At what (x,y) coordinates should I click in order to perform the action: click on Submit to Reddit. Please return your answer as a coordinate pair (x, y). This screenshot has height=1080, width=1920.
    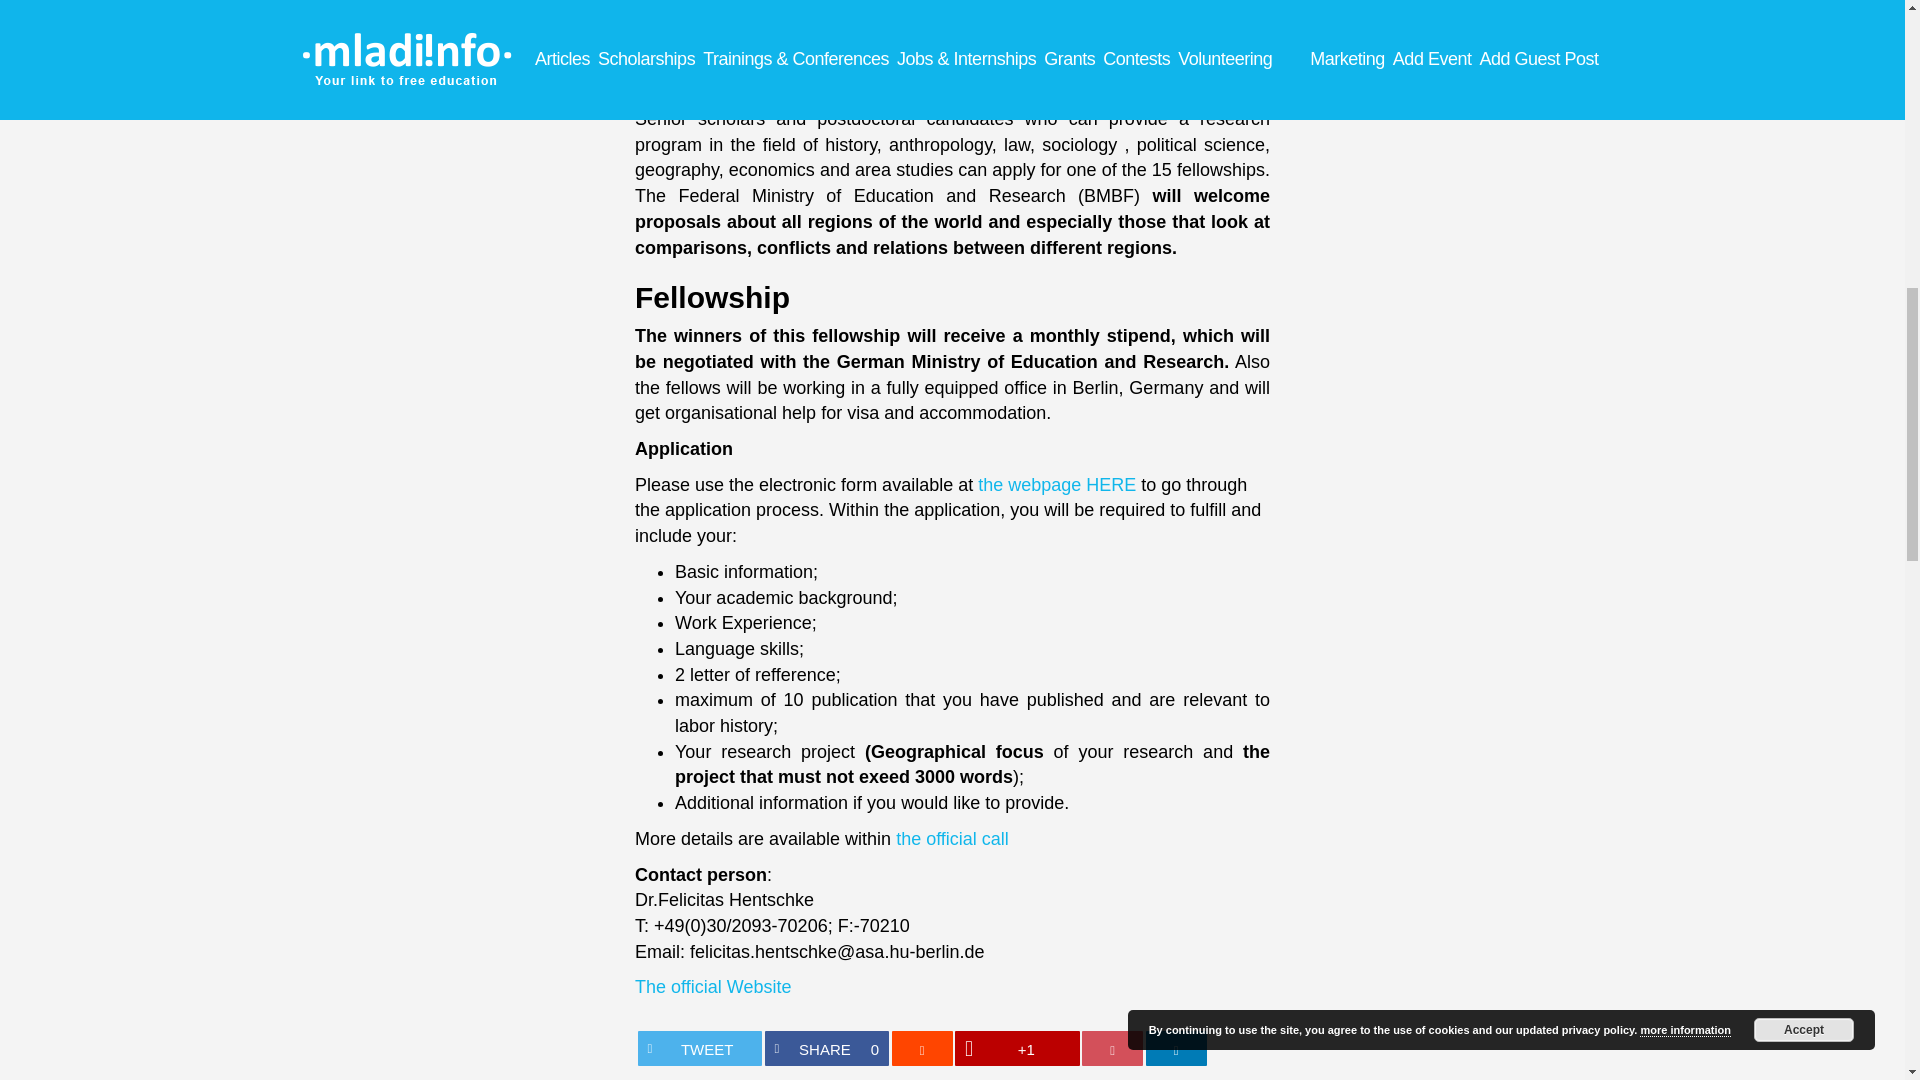
    Looking at the image, I should click on (922, 1048).